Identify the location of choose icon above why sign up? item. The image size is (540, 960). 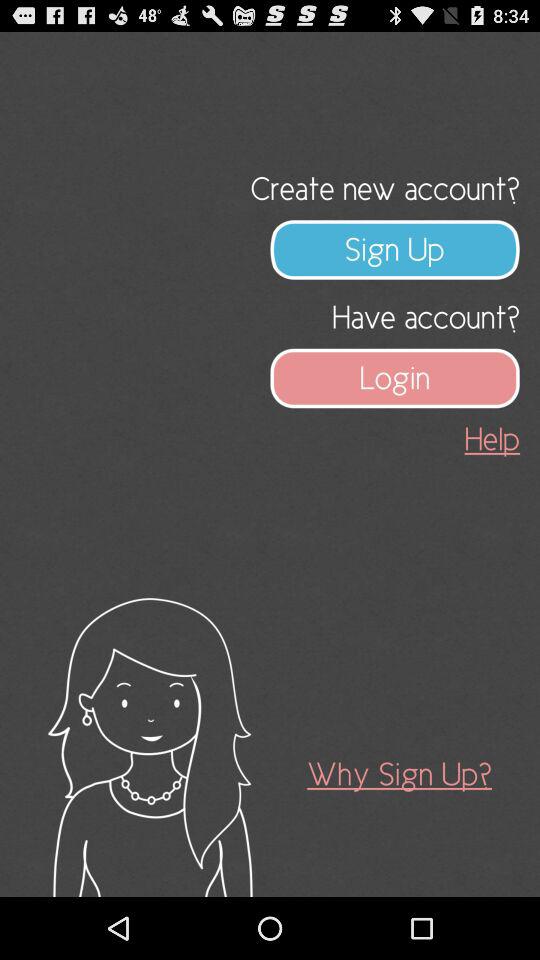
(492, 438).